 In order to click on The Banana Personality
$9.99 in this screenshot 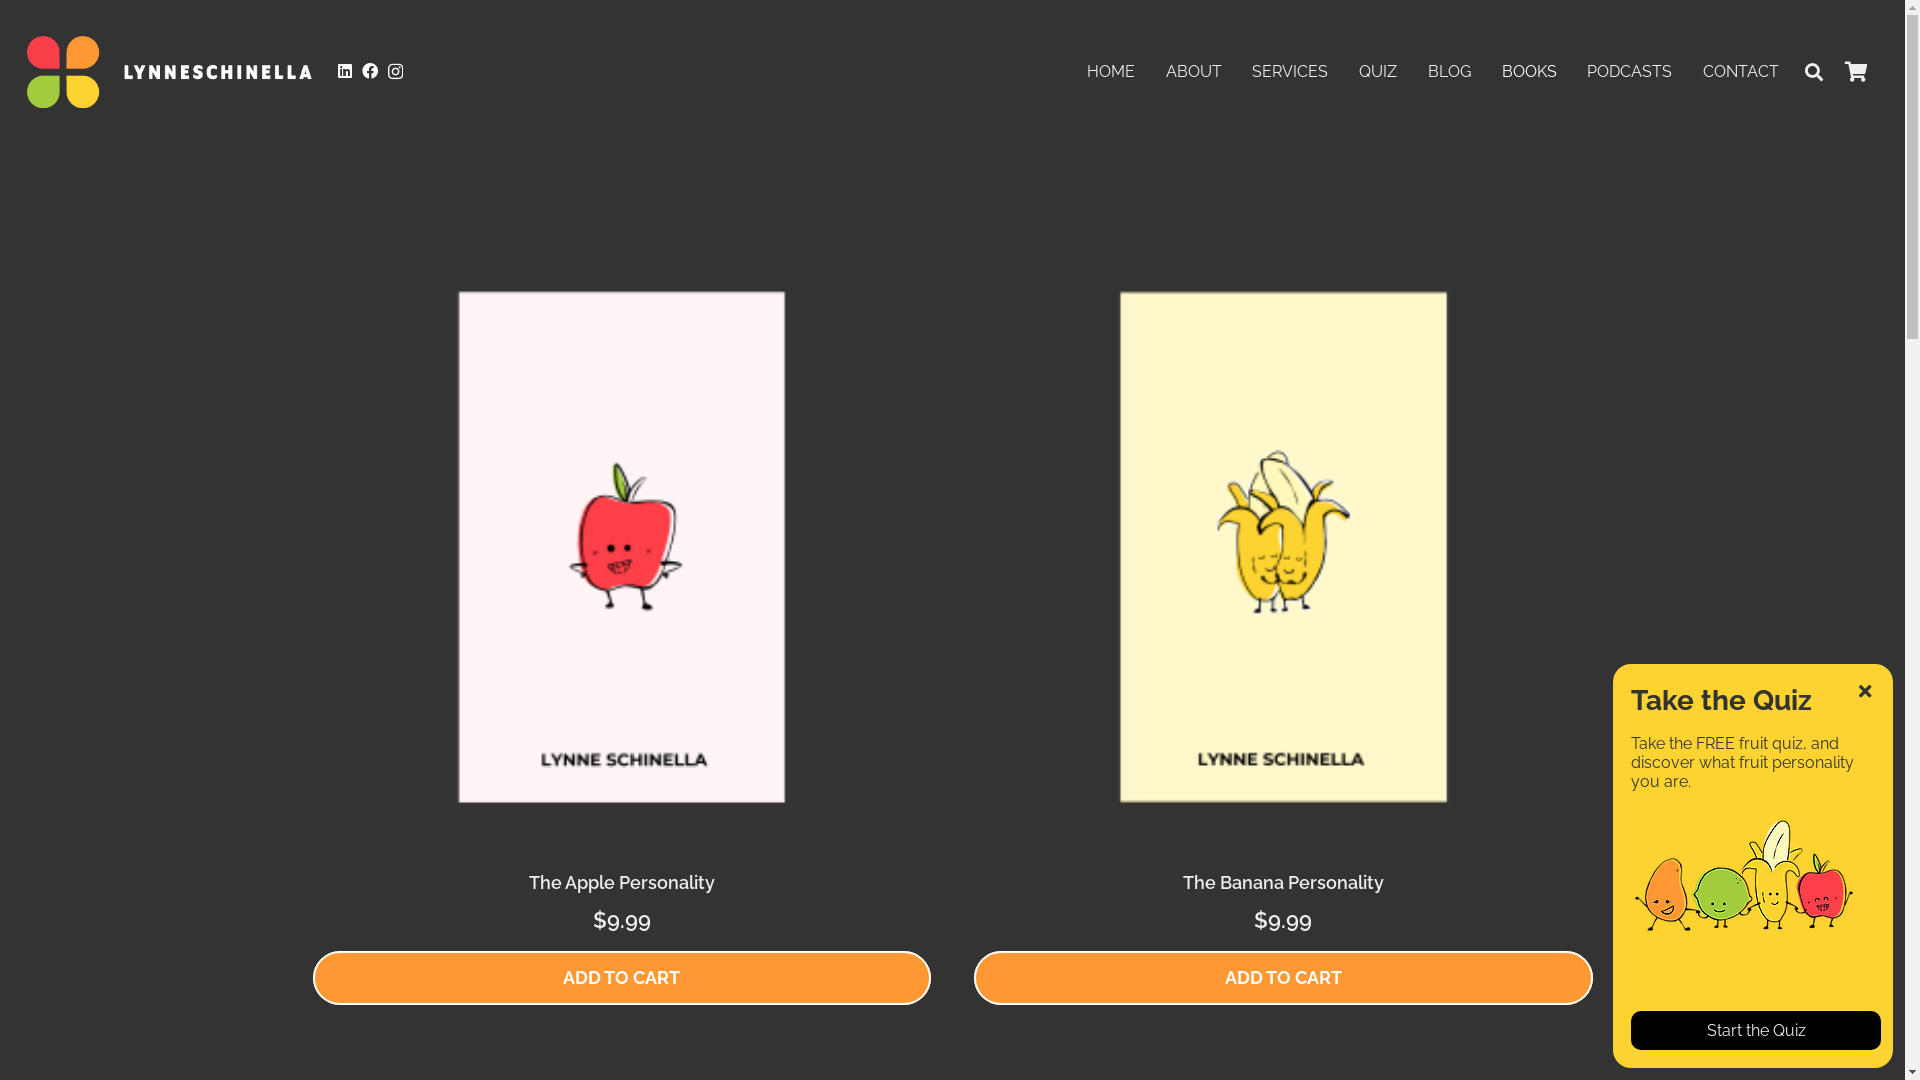, I will do `click(1283, 588)`.